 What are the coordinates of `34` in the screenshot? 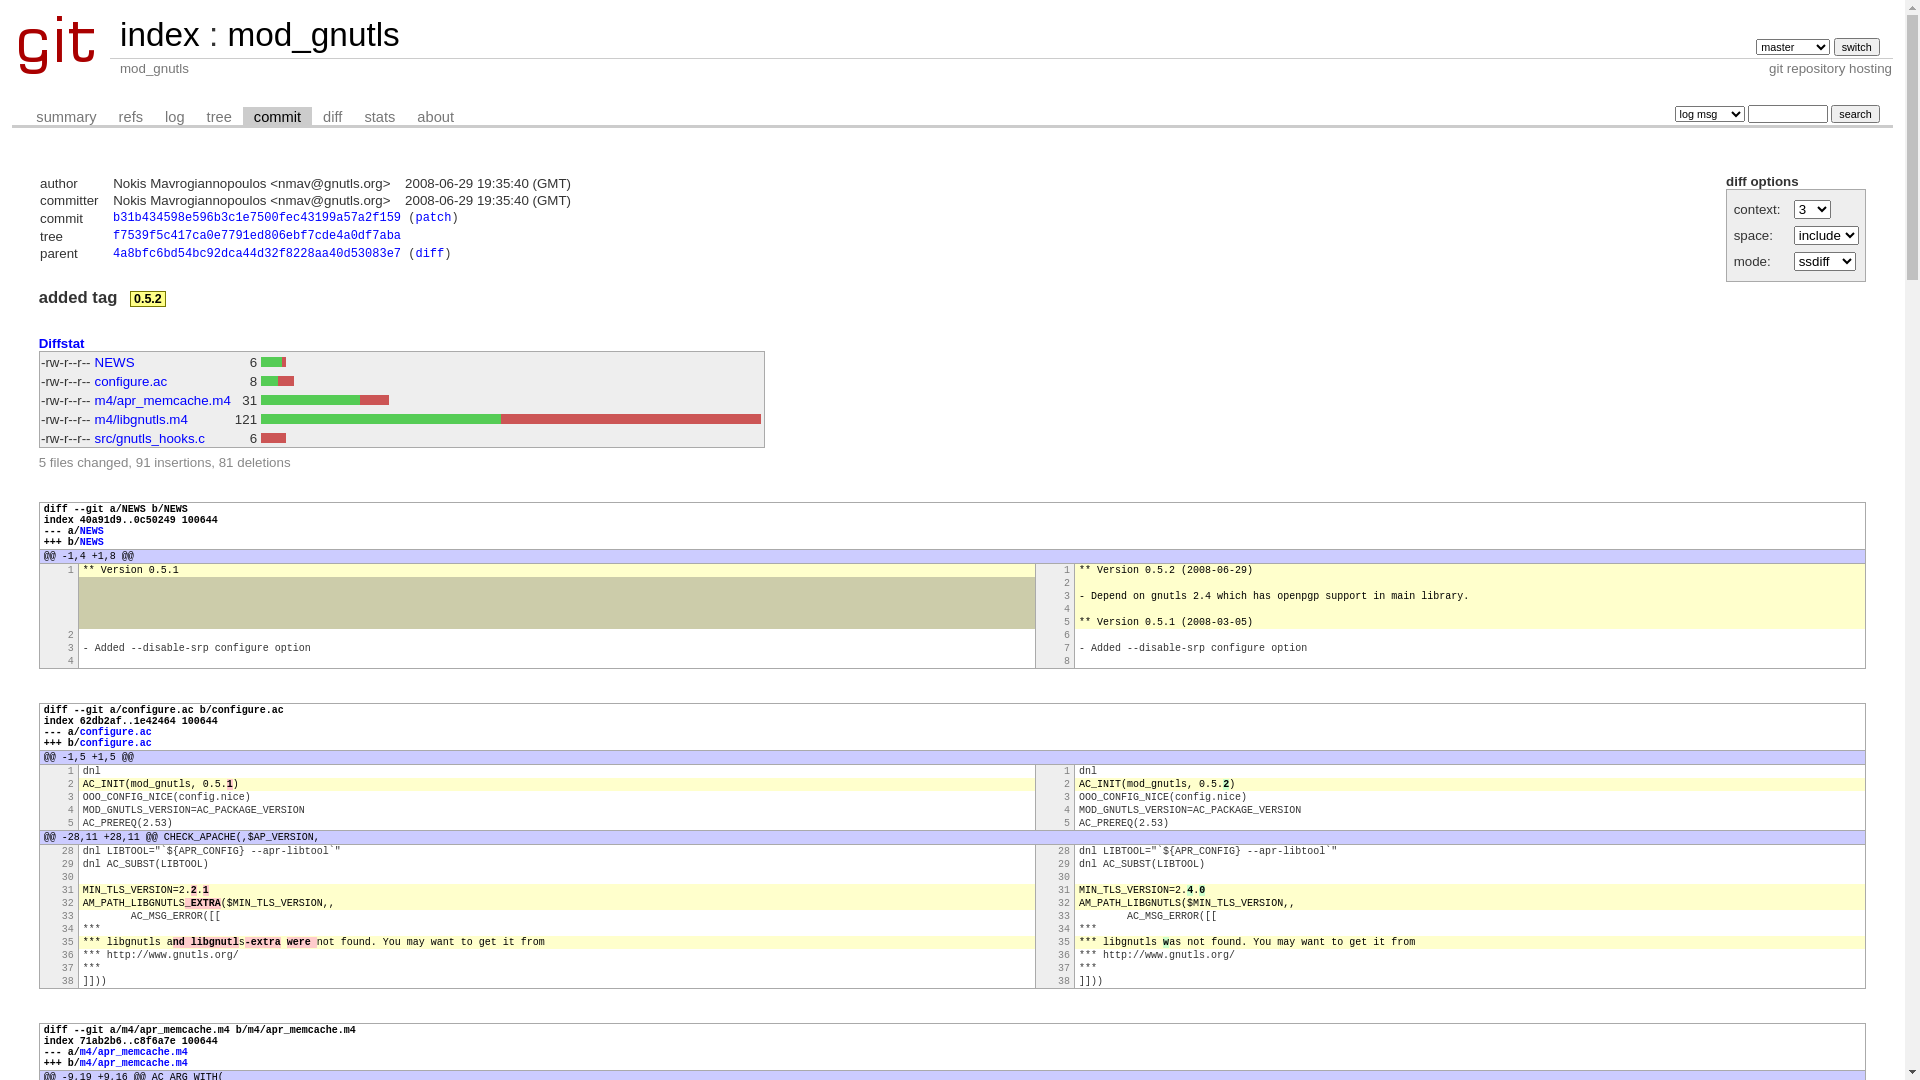 It's located at (68, 930).